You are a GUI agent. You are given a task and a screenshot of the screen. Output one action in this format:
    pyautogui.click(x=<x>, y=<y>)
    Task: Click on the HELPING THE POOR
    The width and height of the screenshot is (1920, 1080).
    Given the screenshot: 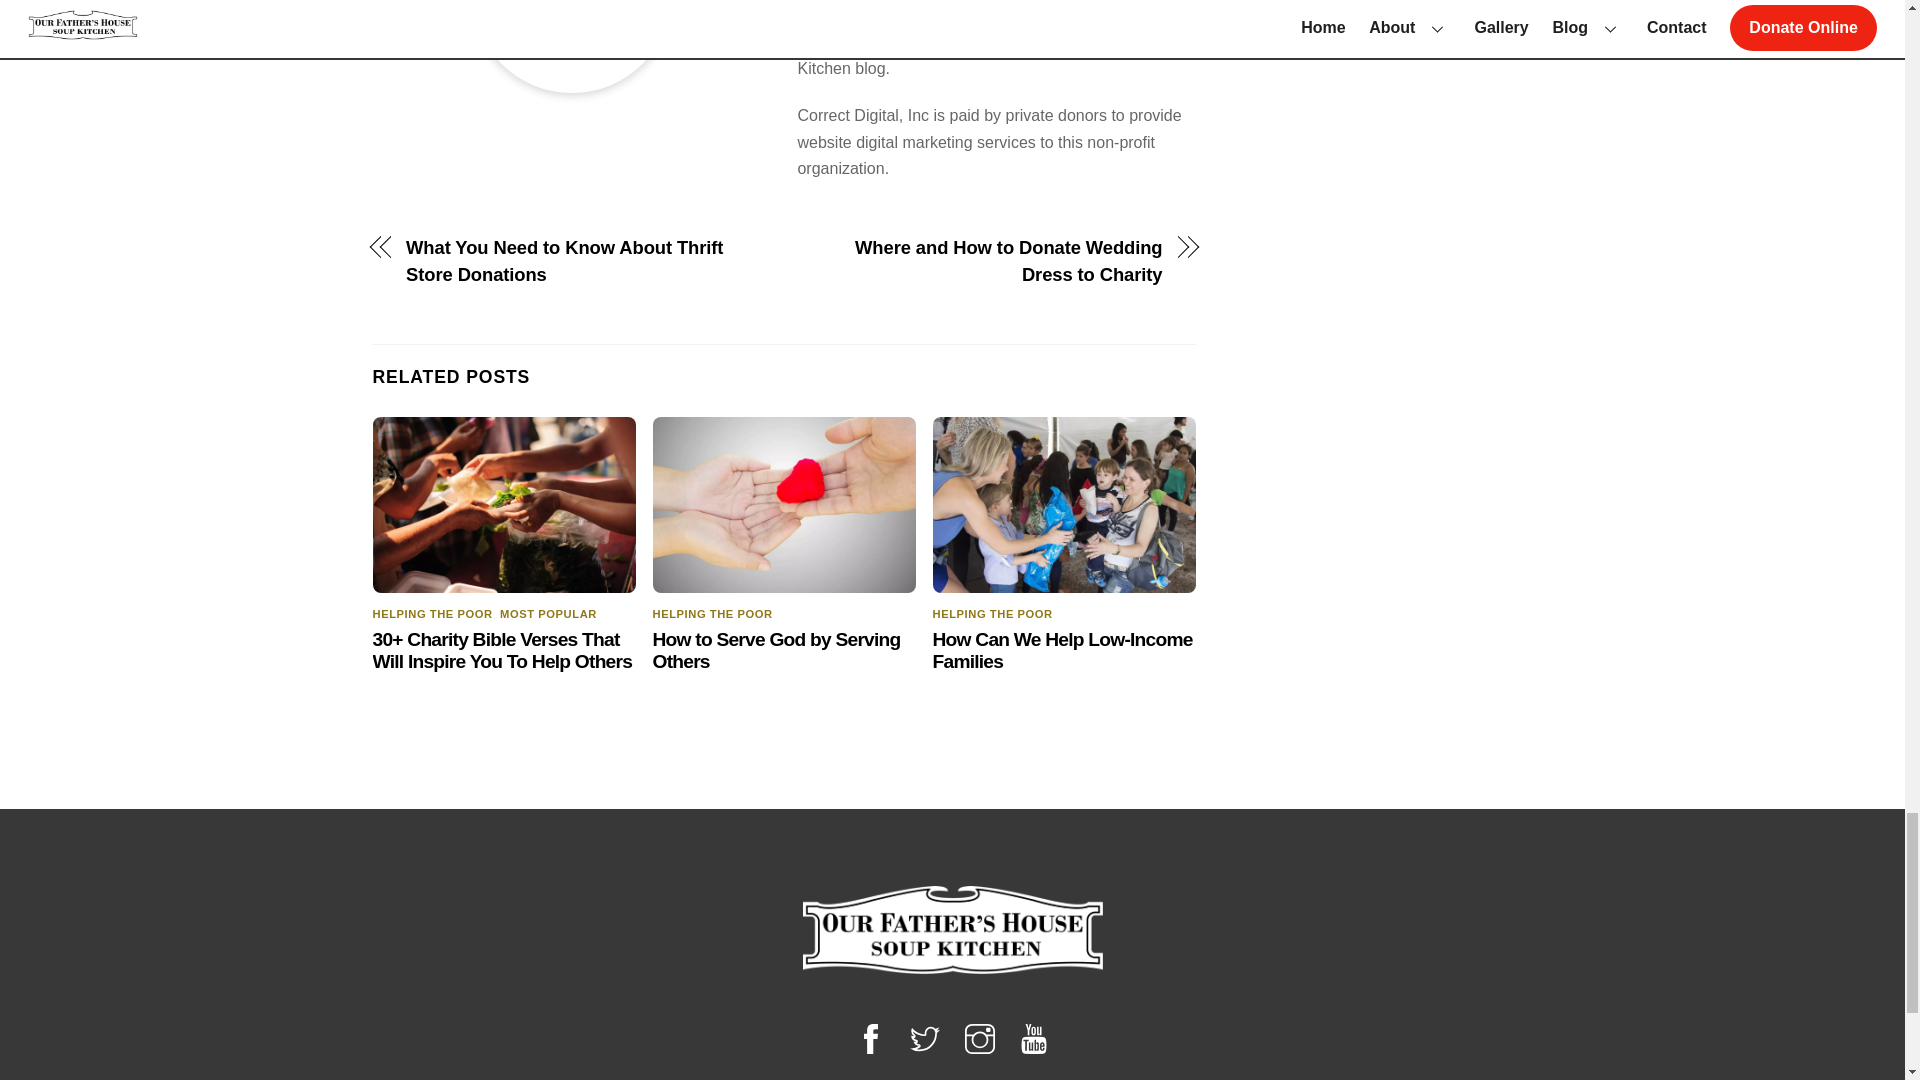 What is the action you would take?
    pyautogui.click(x=432, y=614)
    